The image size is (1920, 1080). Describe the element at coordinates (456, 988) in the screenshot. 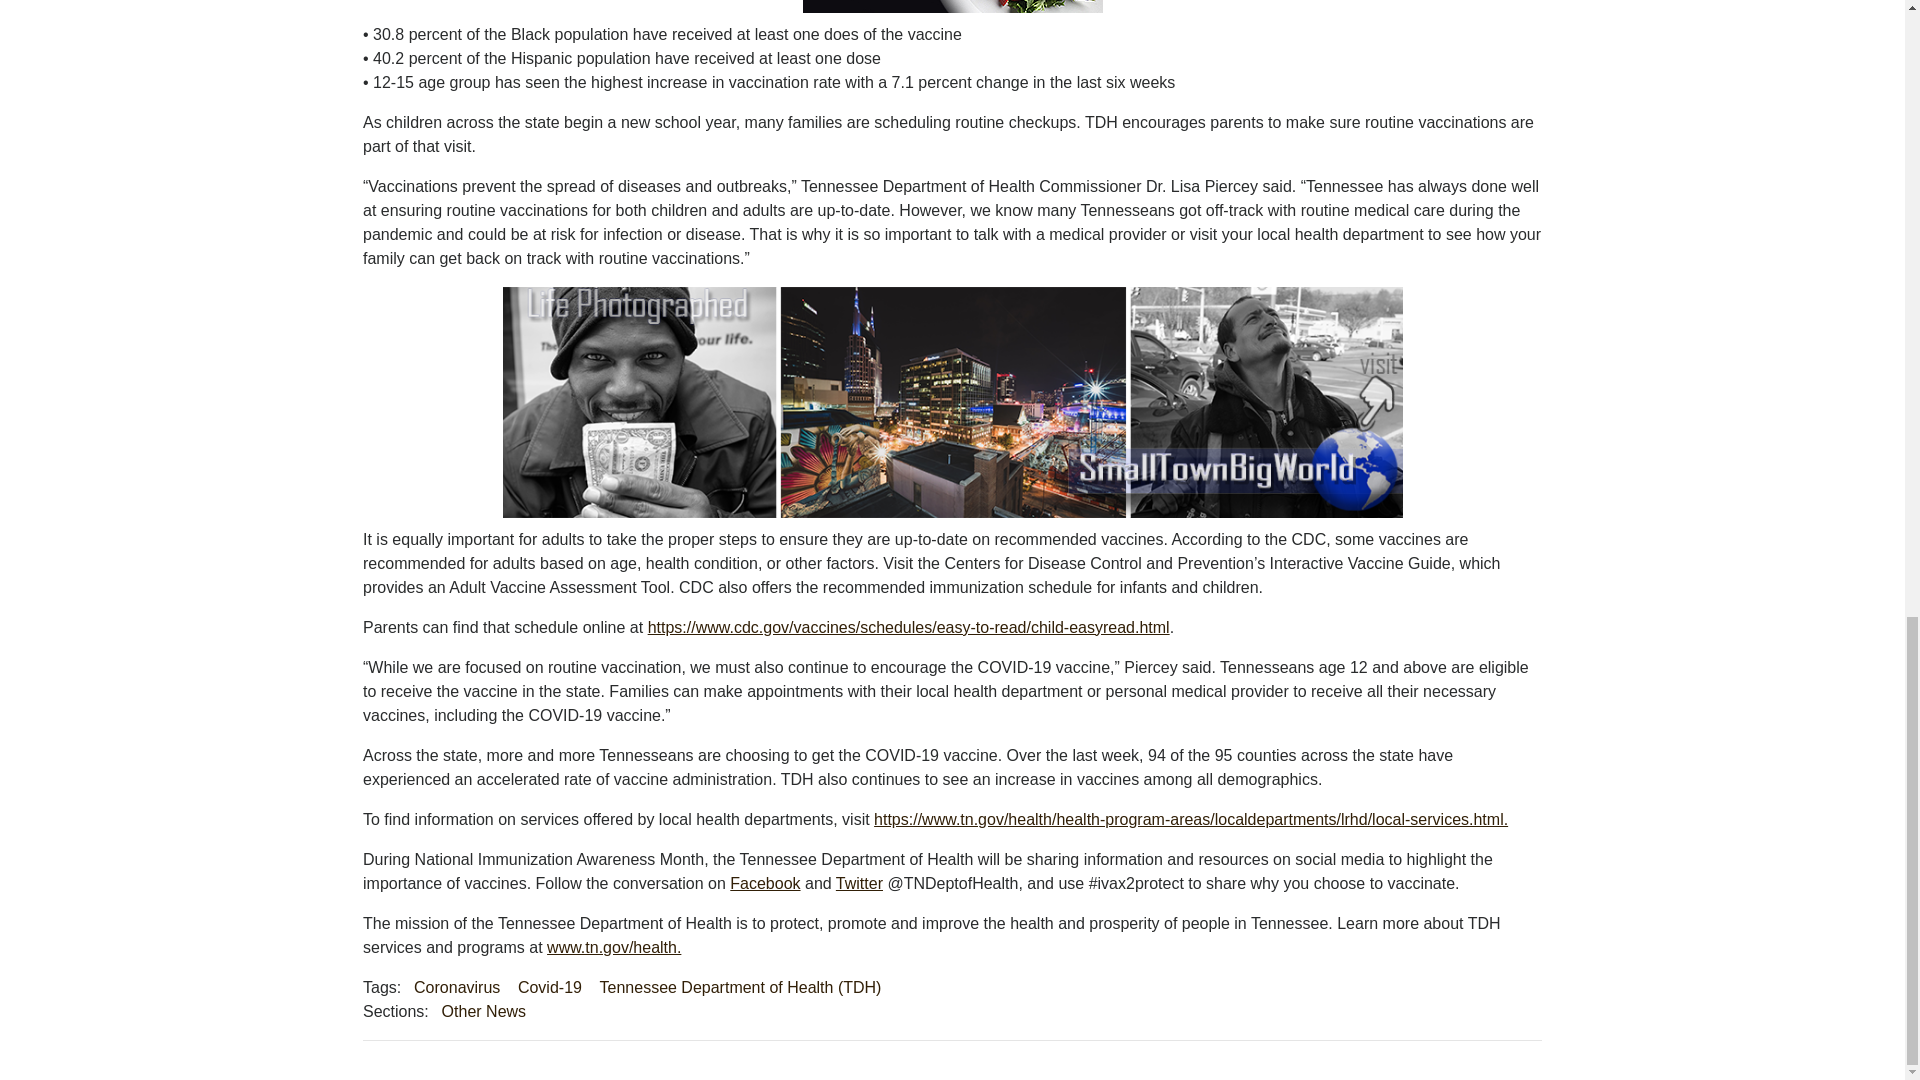

I see `Coronavirus` at that location.